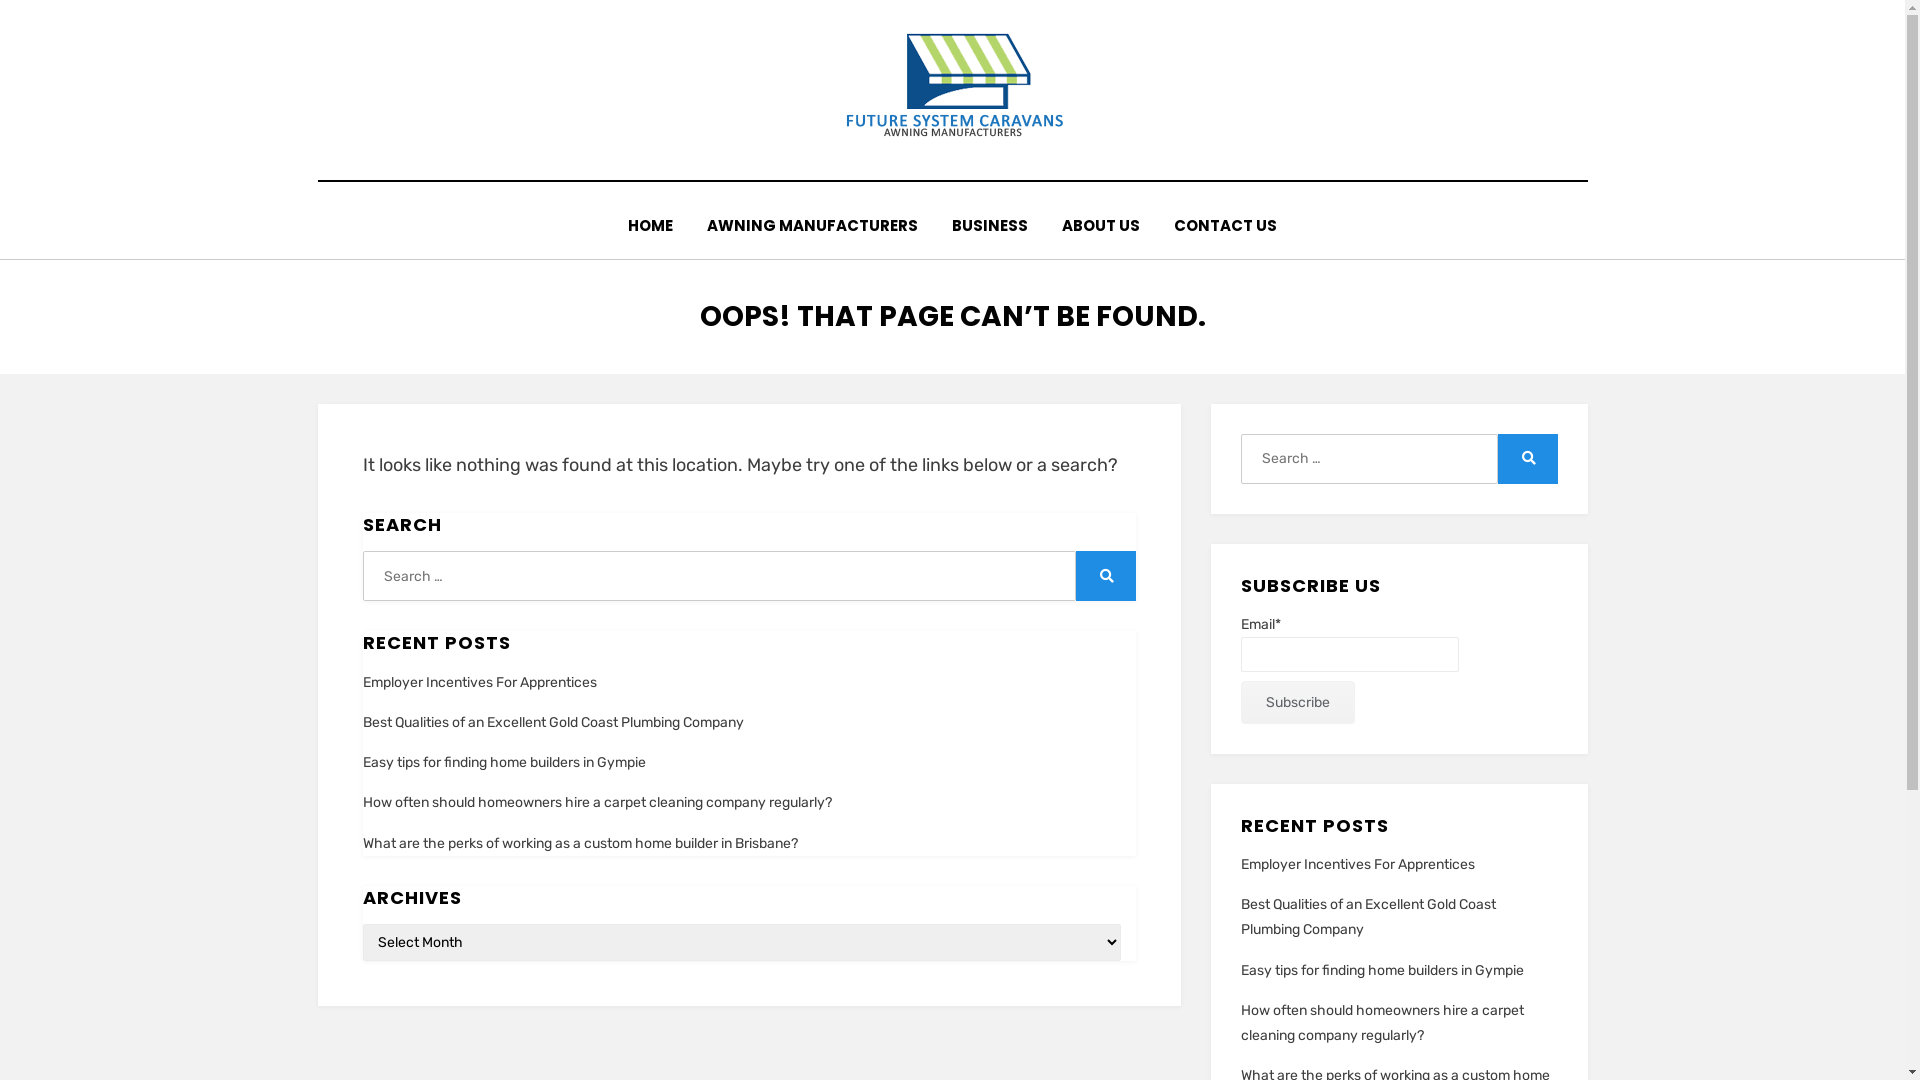 This screenshot has width=1920, height=1080. I want to click on ABOUT US, so click(1101, 226).